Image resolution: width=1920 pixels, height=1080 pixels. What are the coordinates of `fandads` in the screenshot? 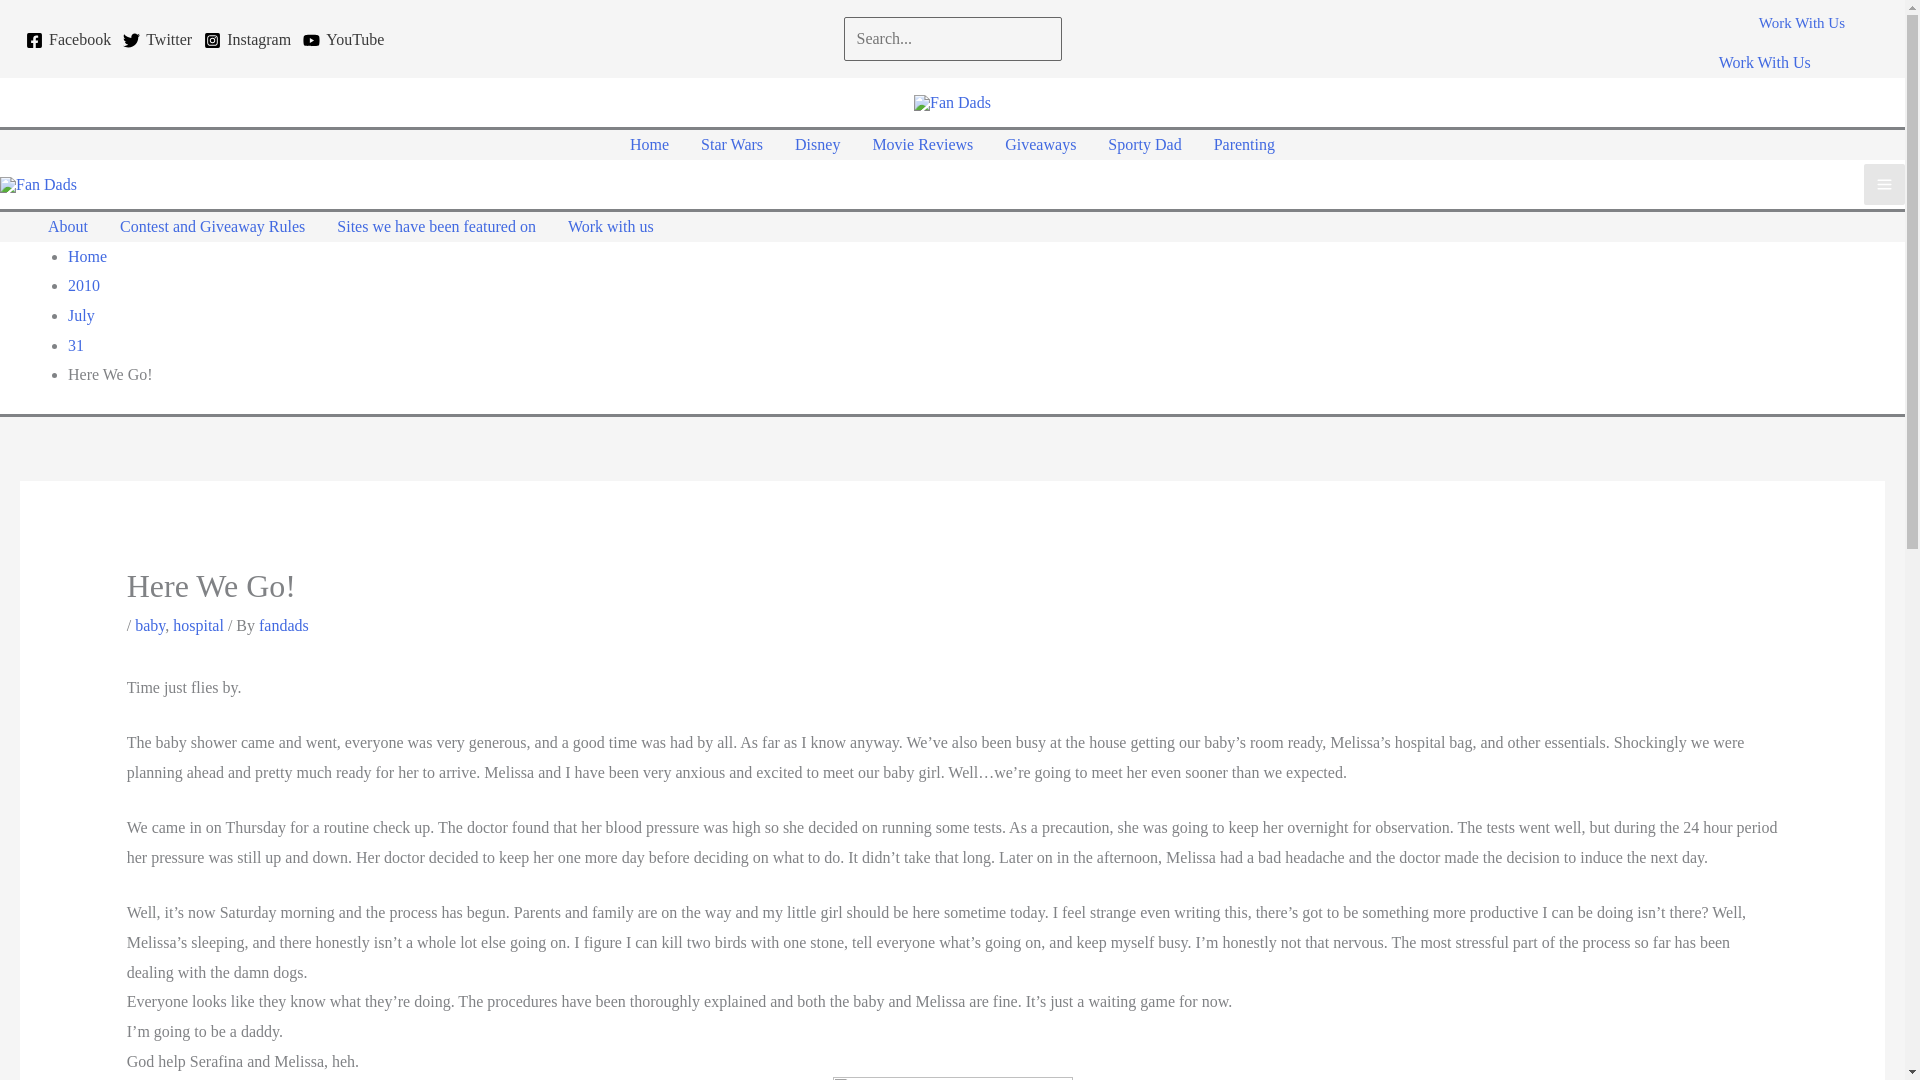 It's located at (284, 624).